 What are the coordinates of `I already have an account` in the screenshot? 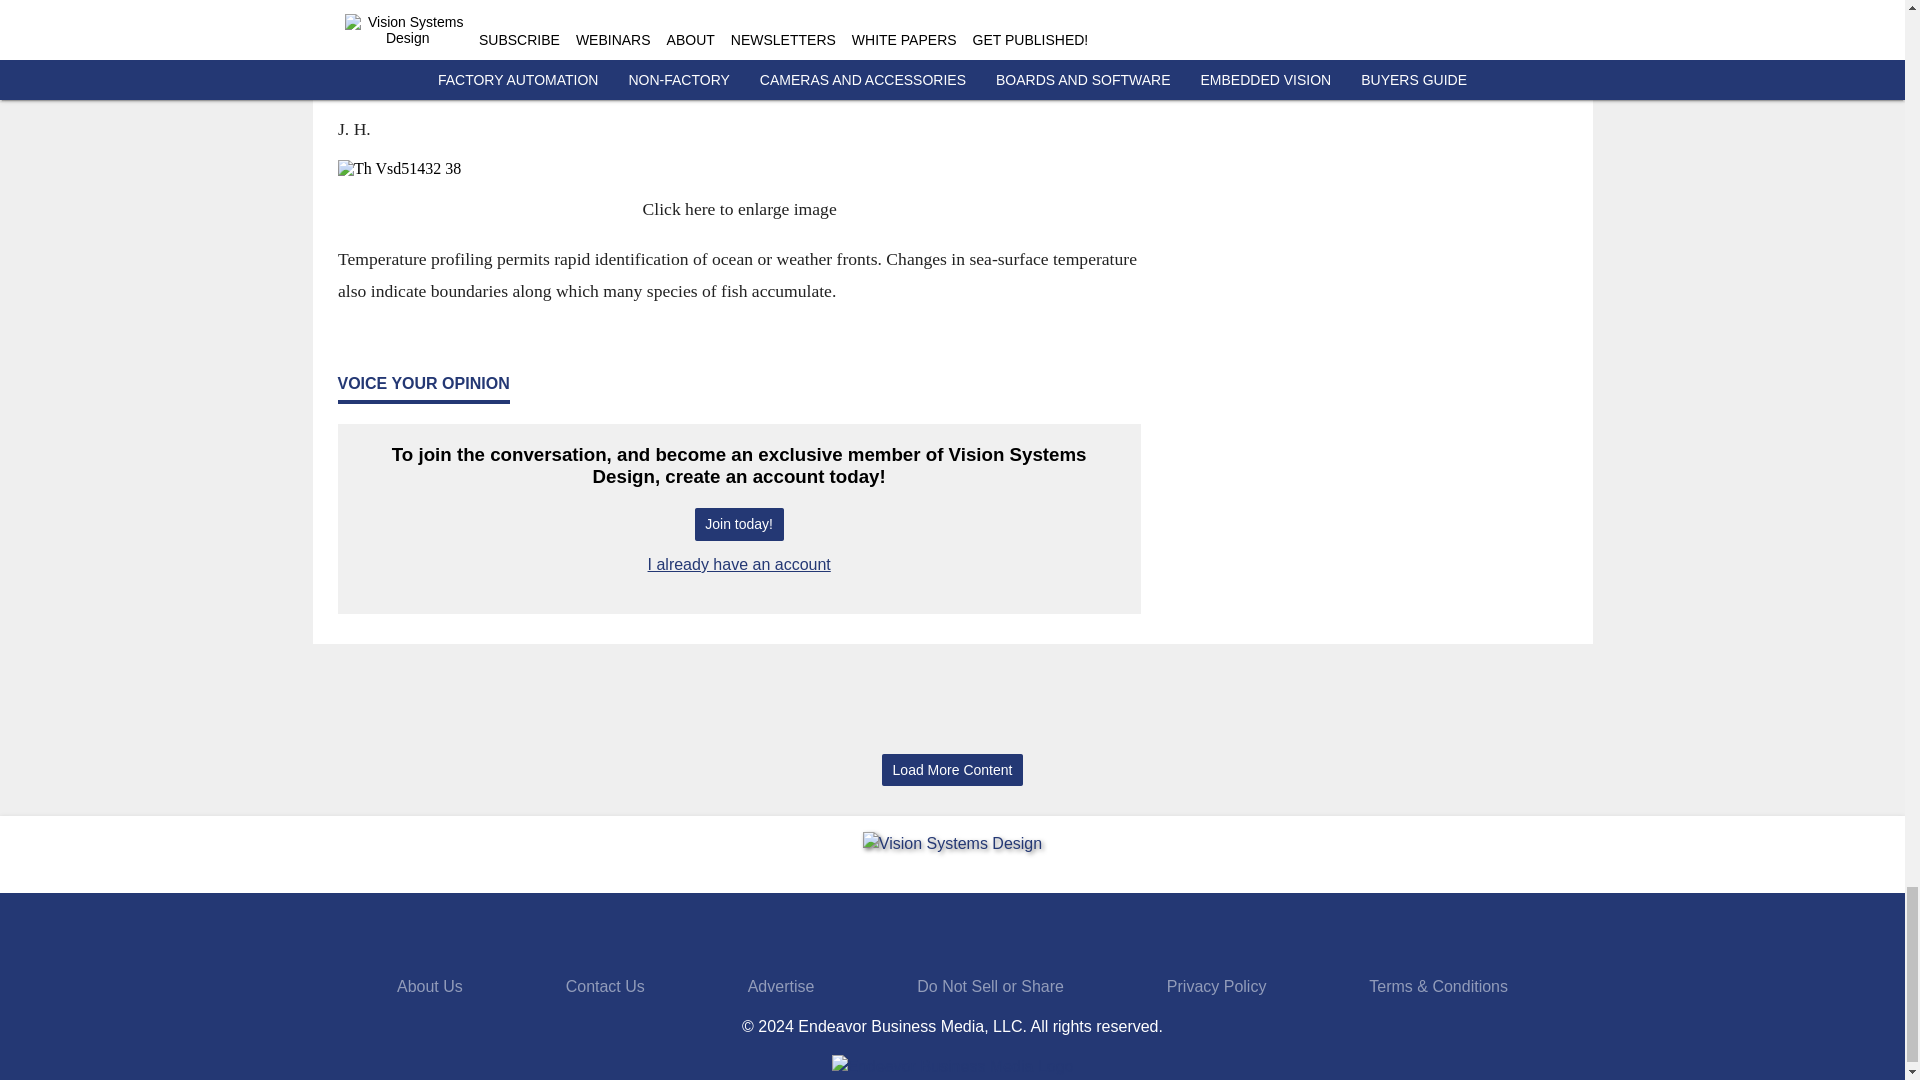 It's located at (740, 564).